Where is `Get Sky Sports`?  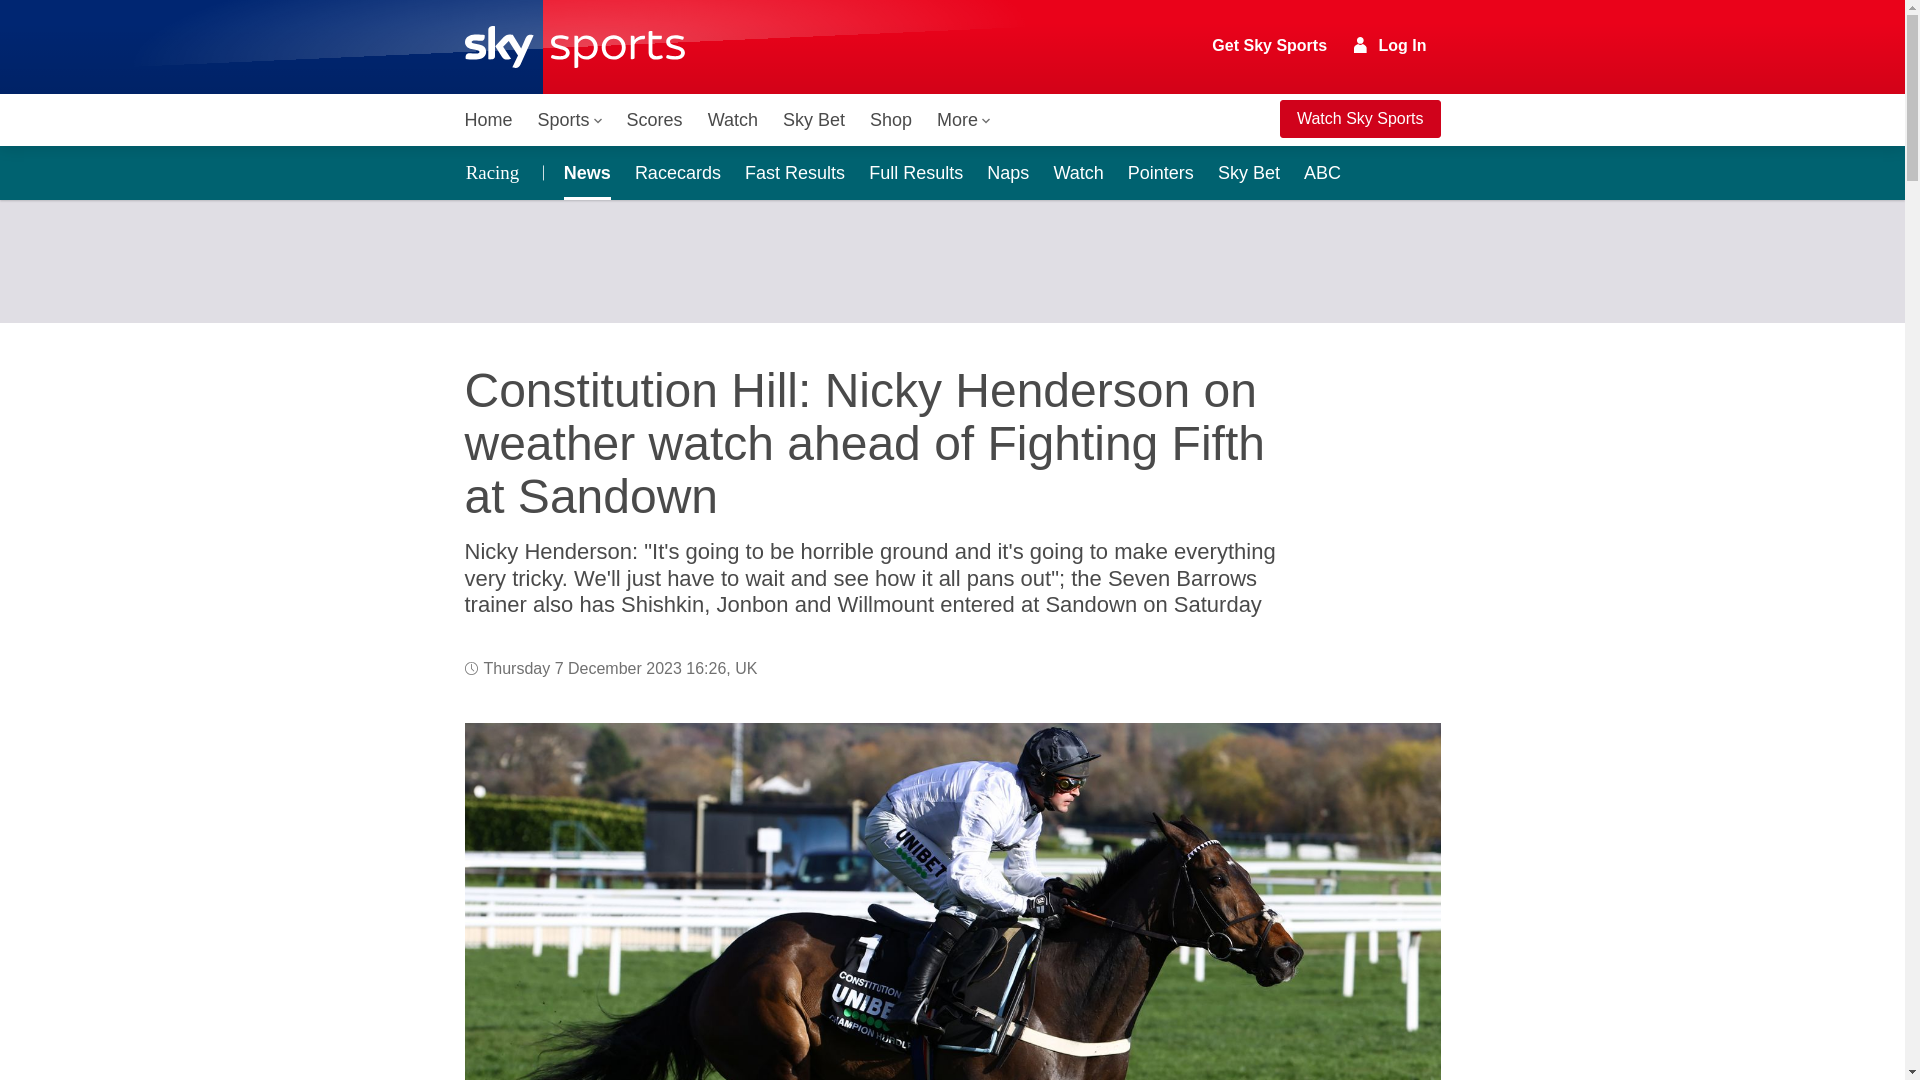
Get Sky Sports is located at coordinates (1270, 46).